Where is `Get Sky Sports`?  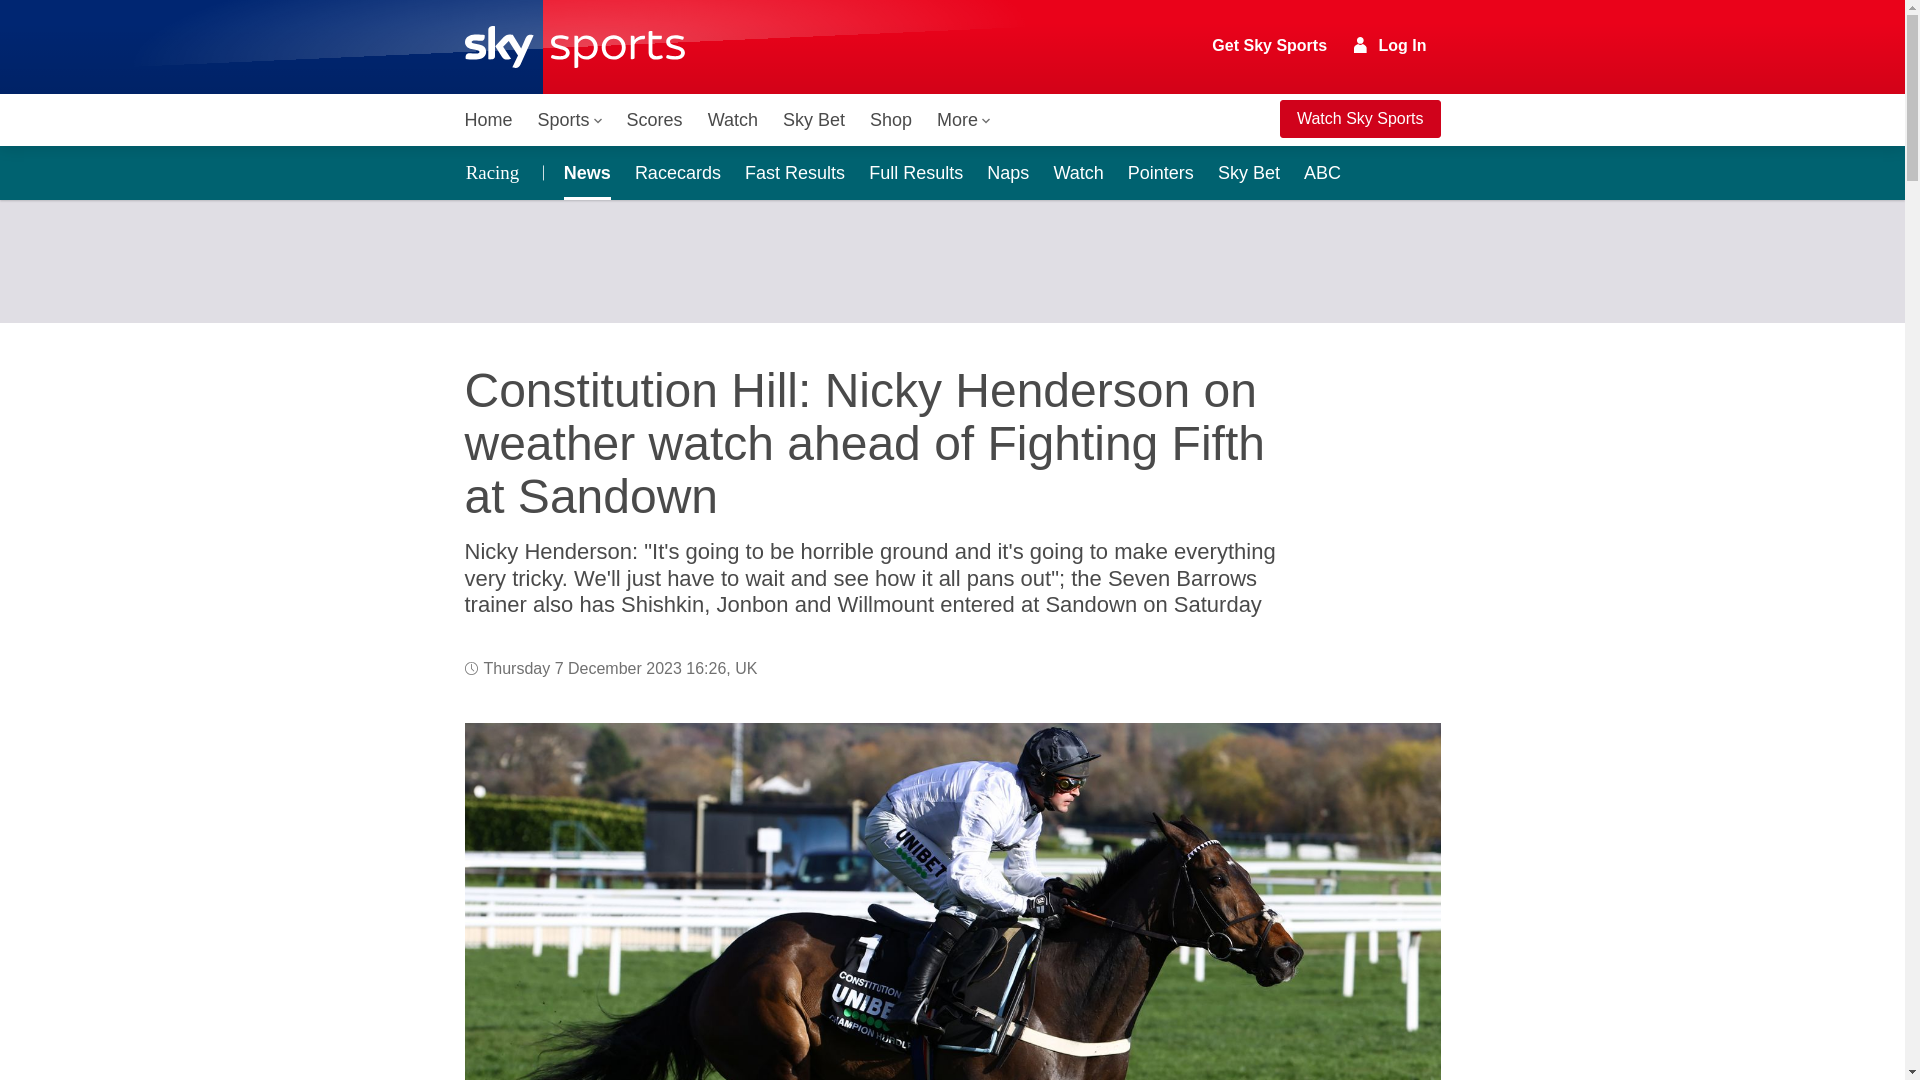
Get Sky Sports is located at coordinates (1270, 46).